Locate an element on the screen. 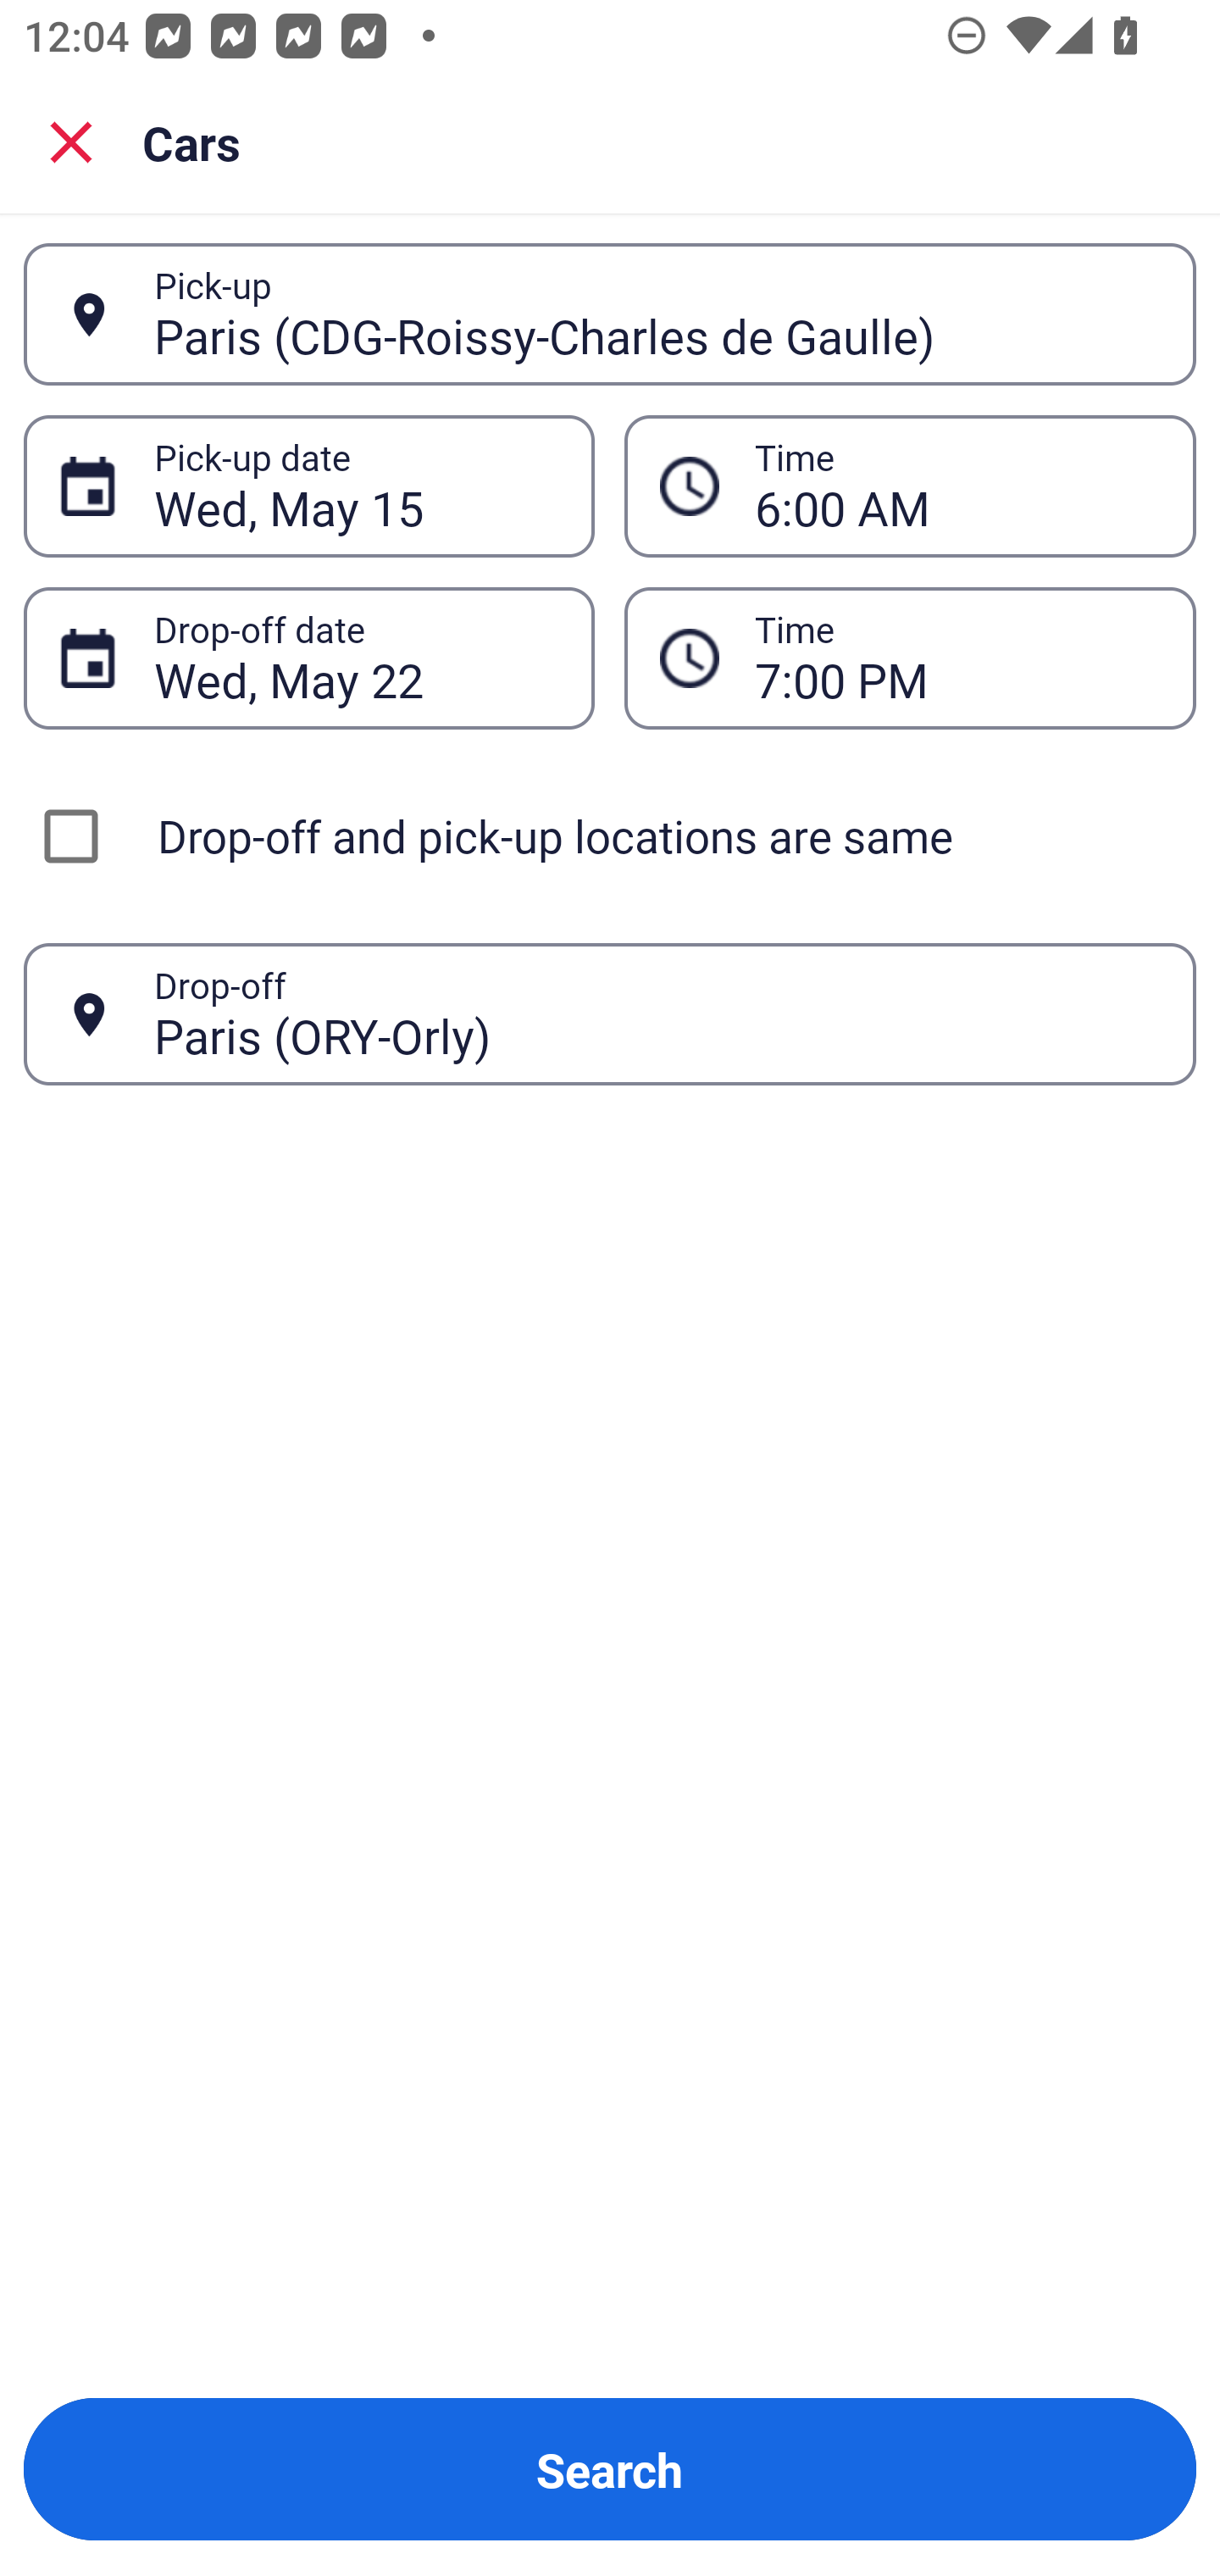  Search Button Search is located at coordinates (610, 2469).